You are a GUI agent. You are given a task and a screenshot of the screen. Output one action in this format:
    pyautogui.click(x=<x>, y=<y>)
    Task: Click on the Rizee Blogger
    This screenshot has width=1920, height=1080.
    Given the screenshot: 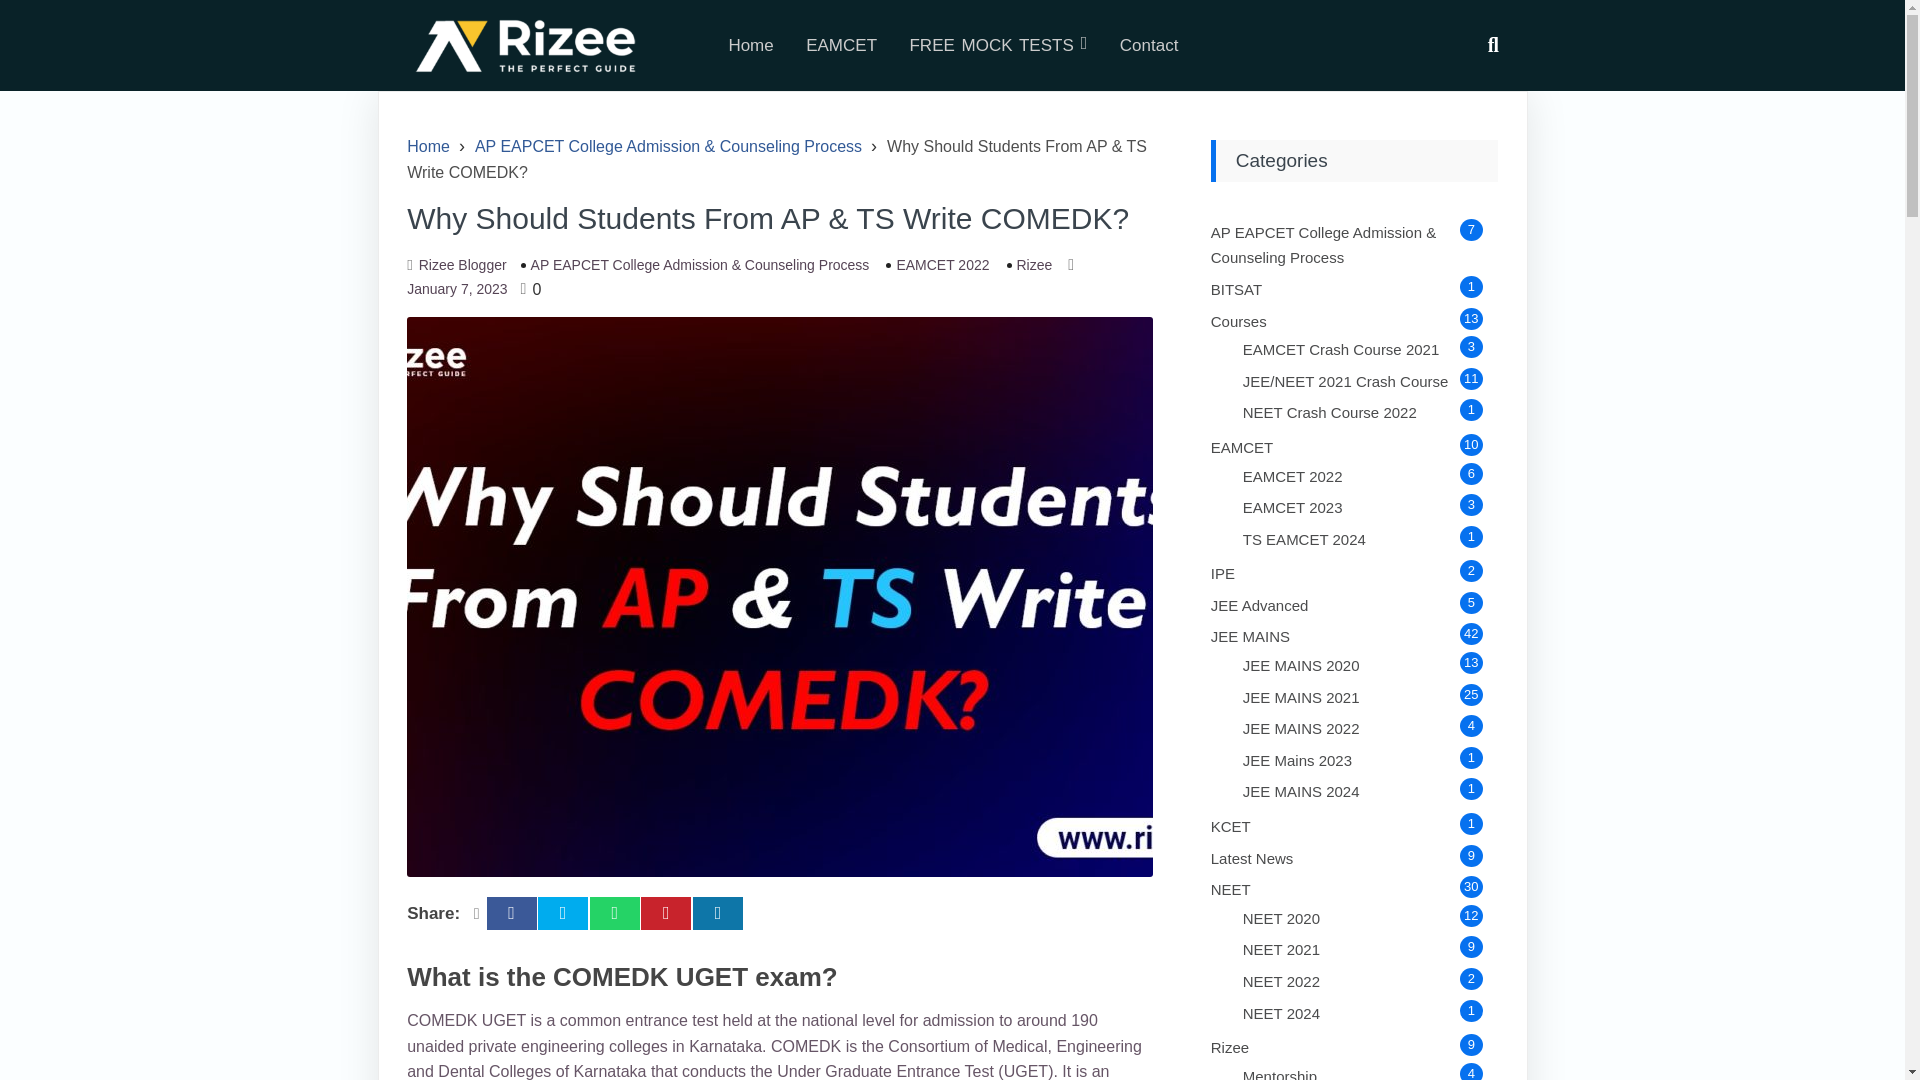 What is the action you would take?
    pyautogui.click(x=462, y=264)
    